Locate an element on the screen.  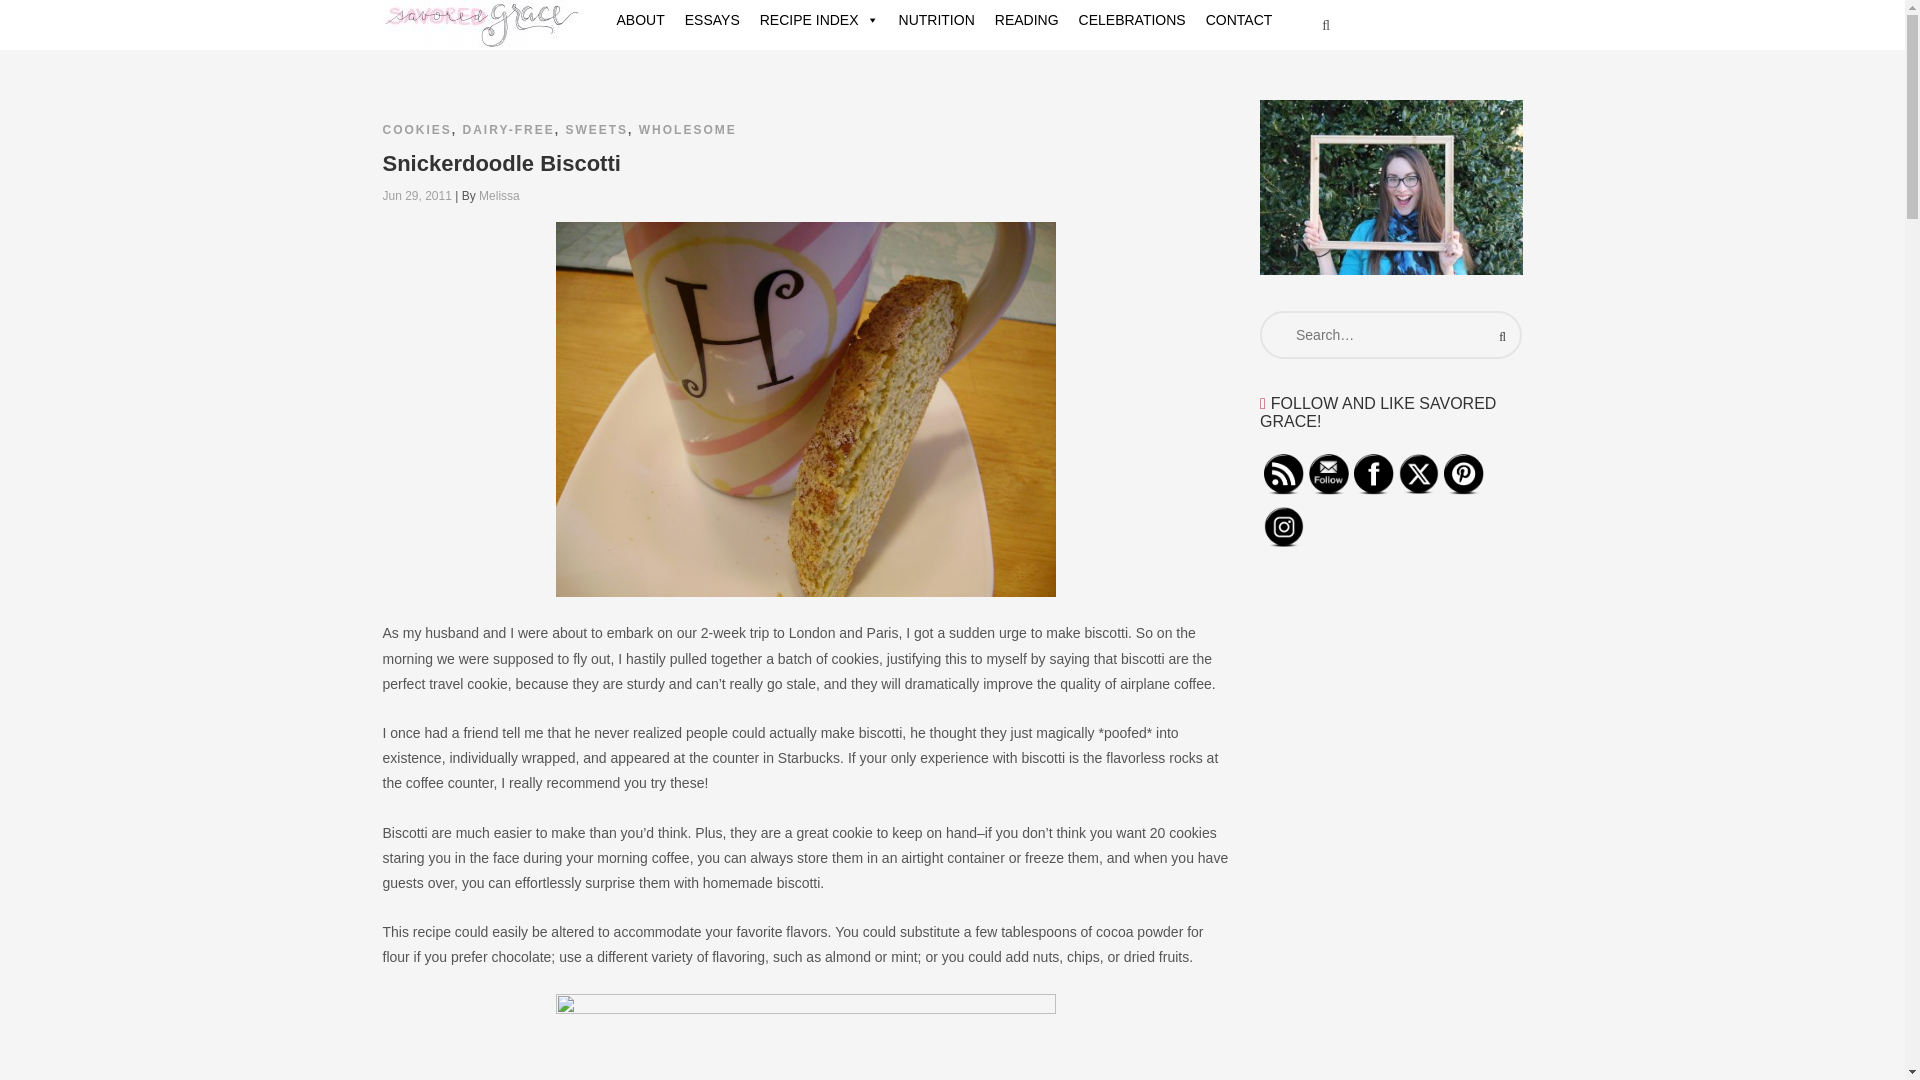
Snickerdoodle Biscotti and Coffee is located at coordinates (806, 410).